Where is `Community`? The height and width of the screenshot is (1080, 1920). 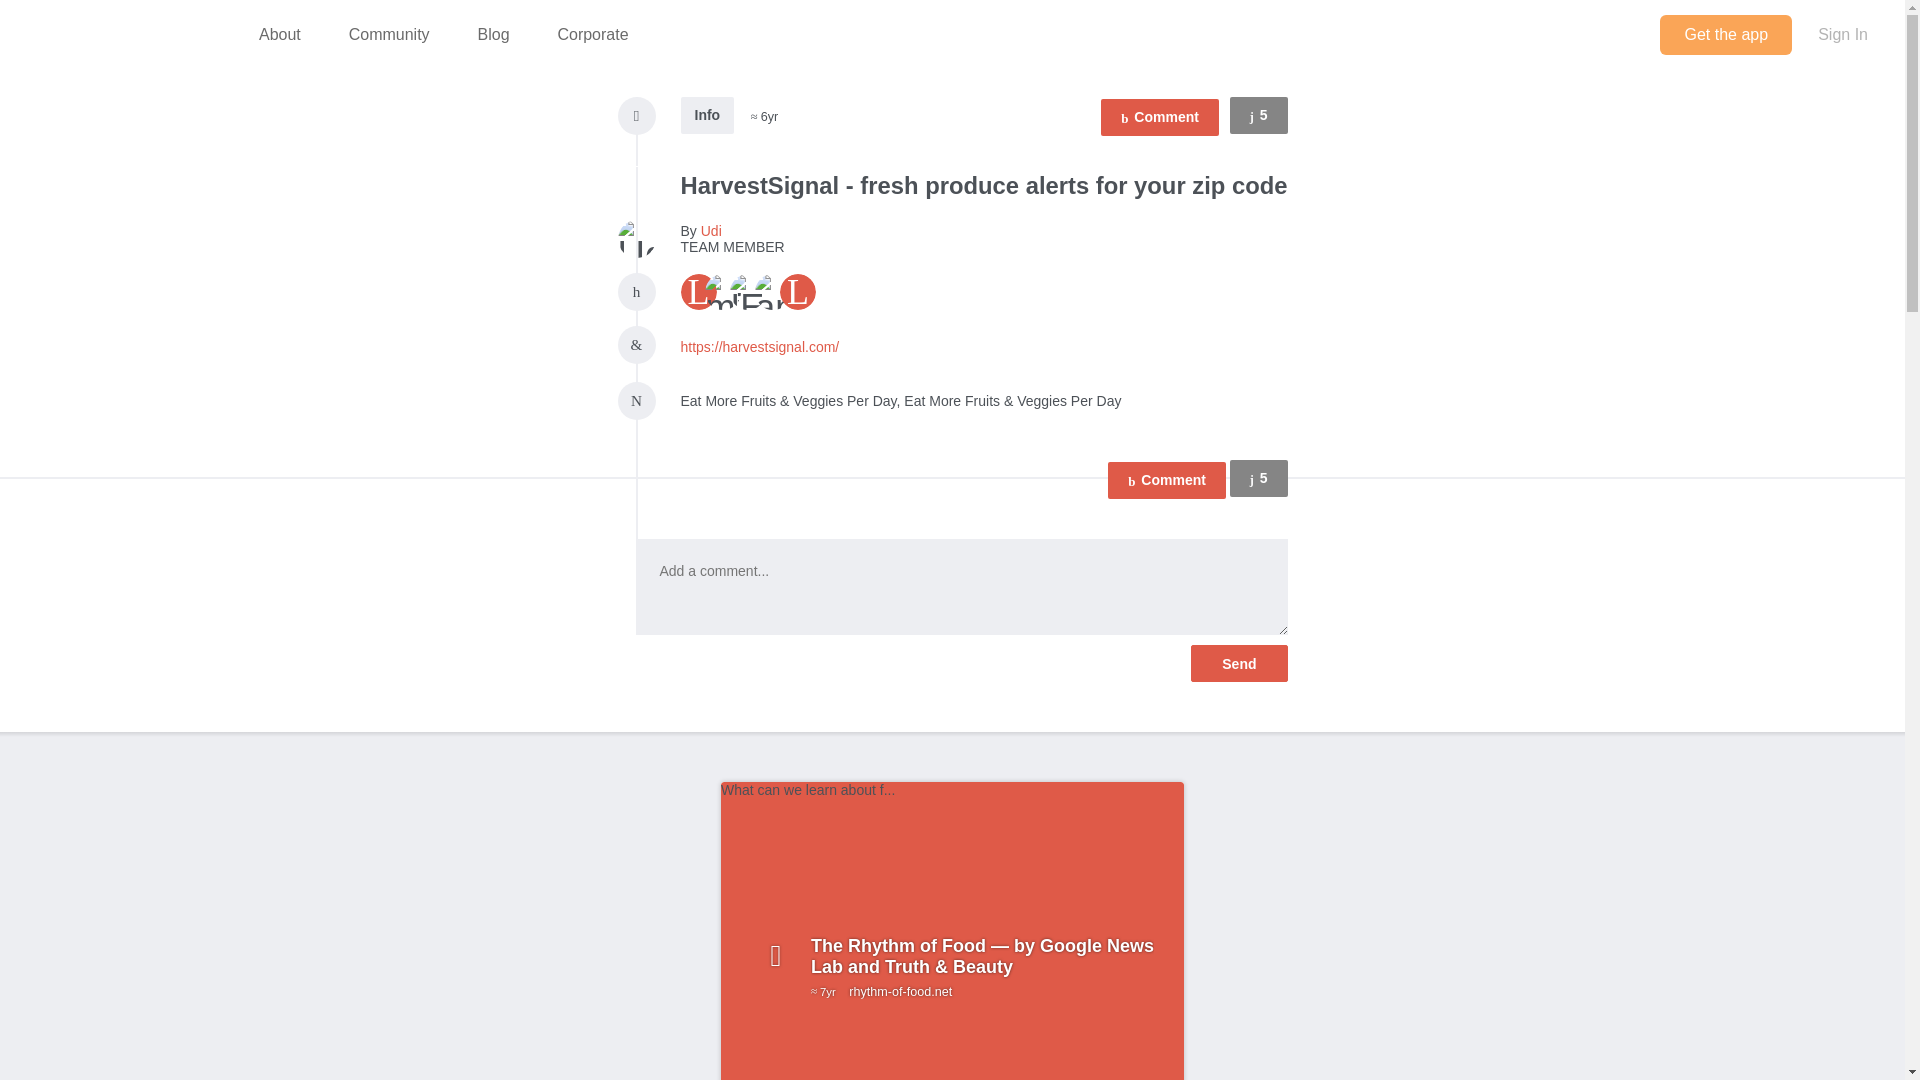
Community is located at coordinates (1715, 35).